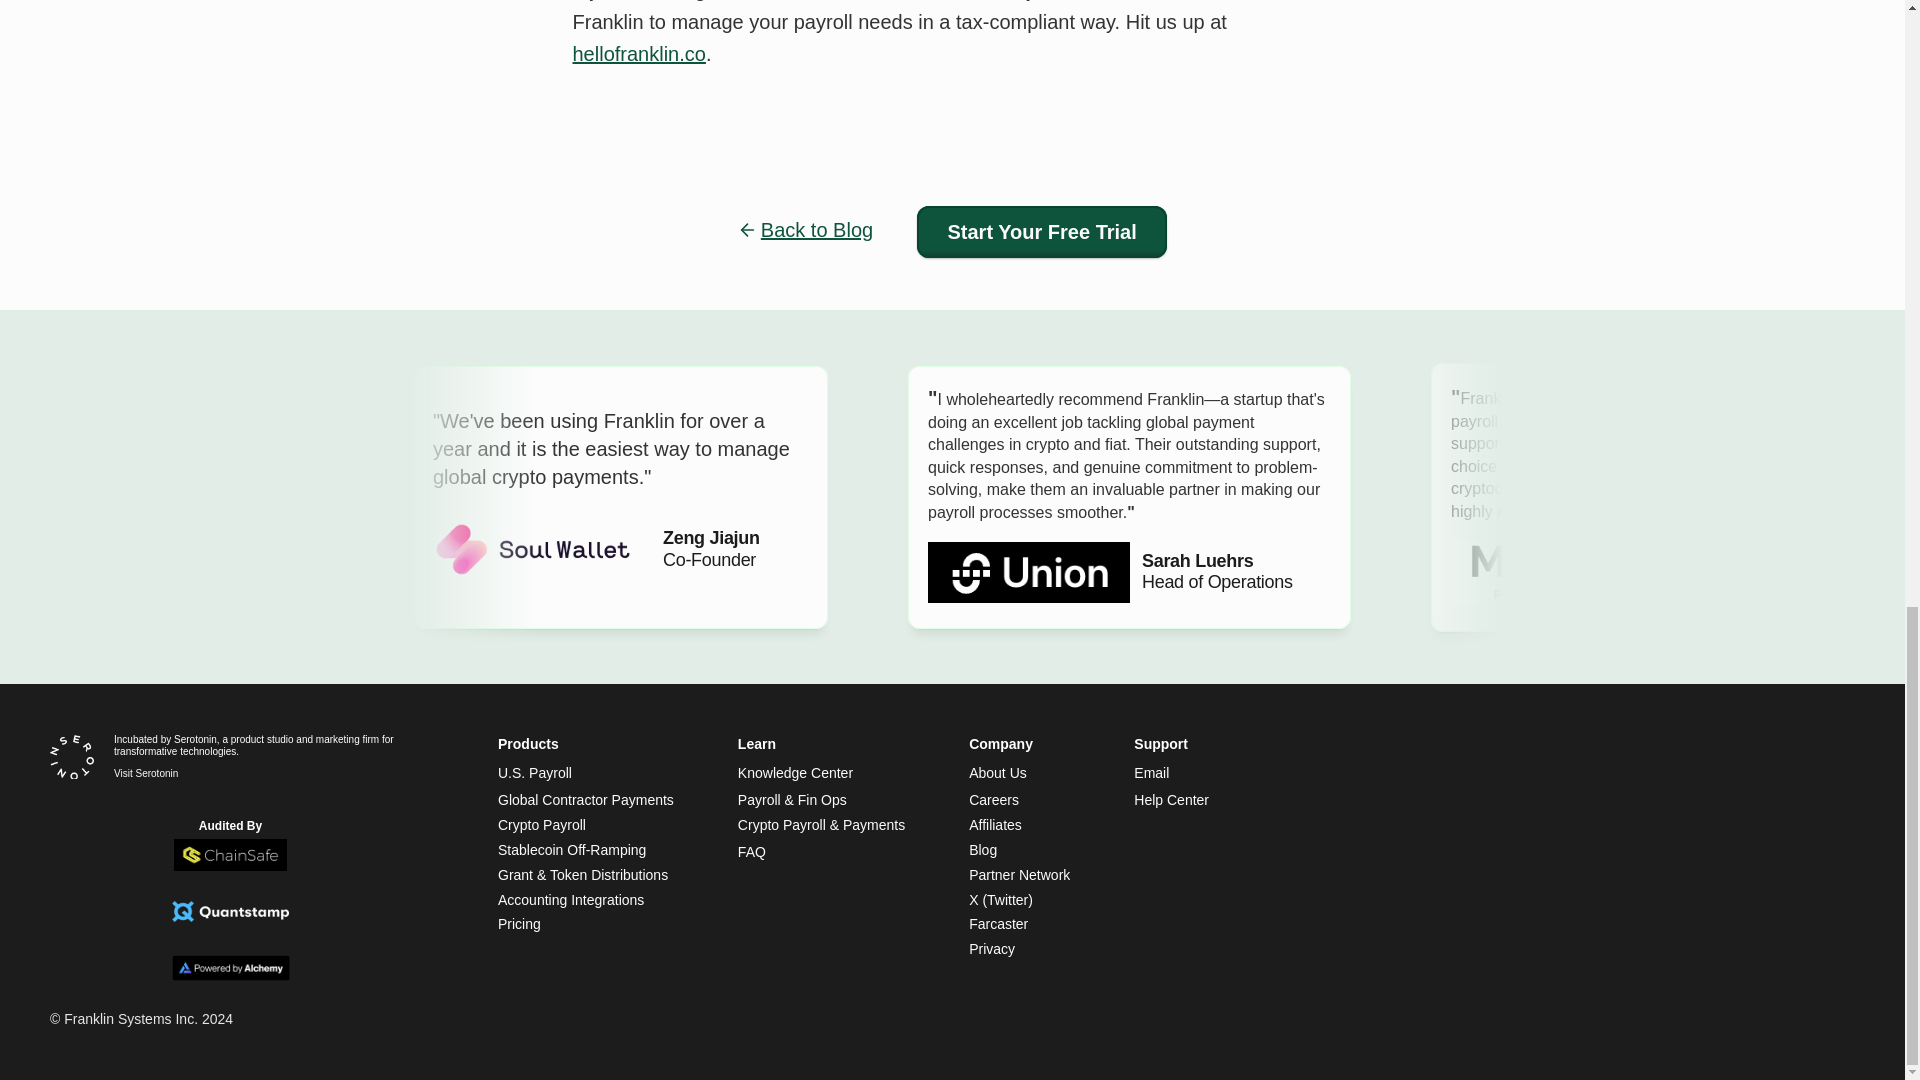 This screenshot has height=1080, width=1920. Describe the element at coordinates (534, 772) in the screenshot. I see `U.S. Payroll` at that location.